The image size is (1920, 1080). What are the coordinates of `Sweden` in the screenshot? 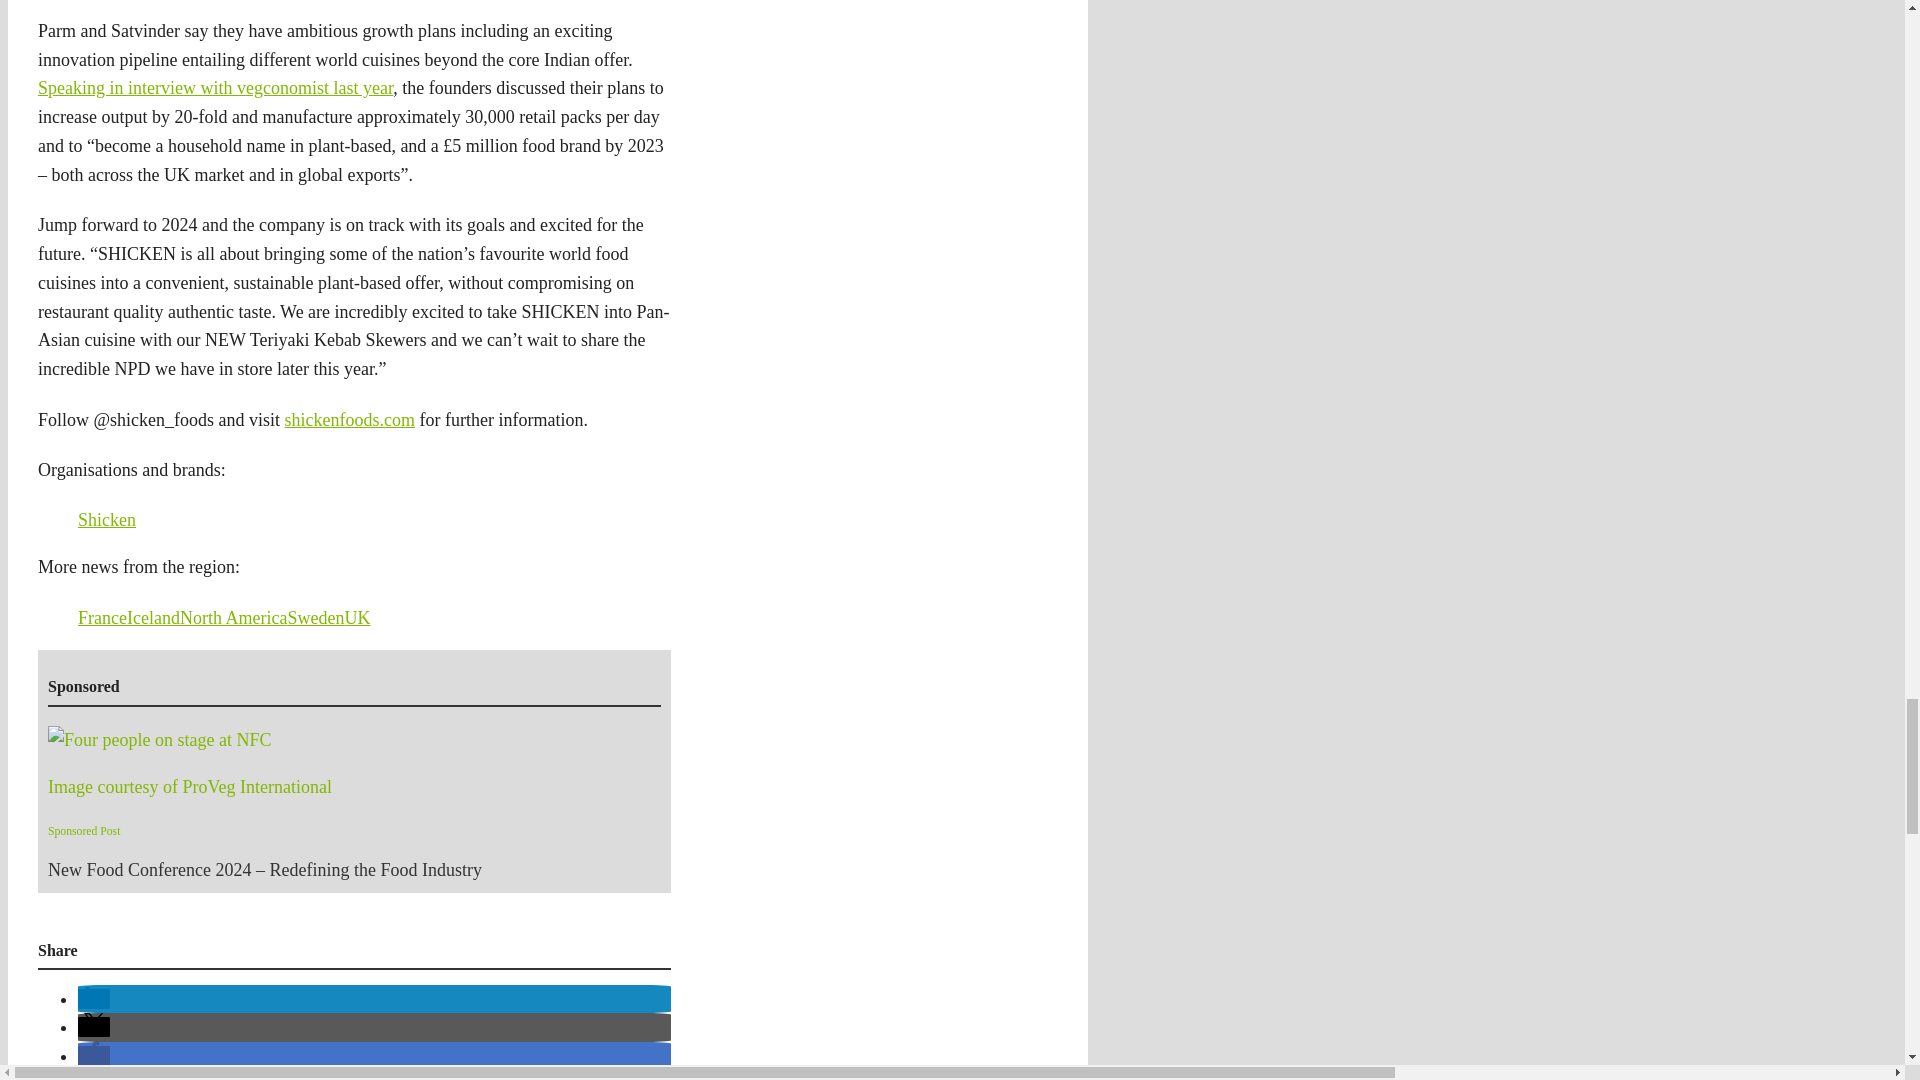 It's located at (314, 618).